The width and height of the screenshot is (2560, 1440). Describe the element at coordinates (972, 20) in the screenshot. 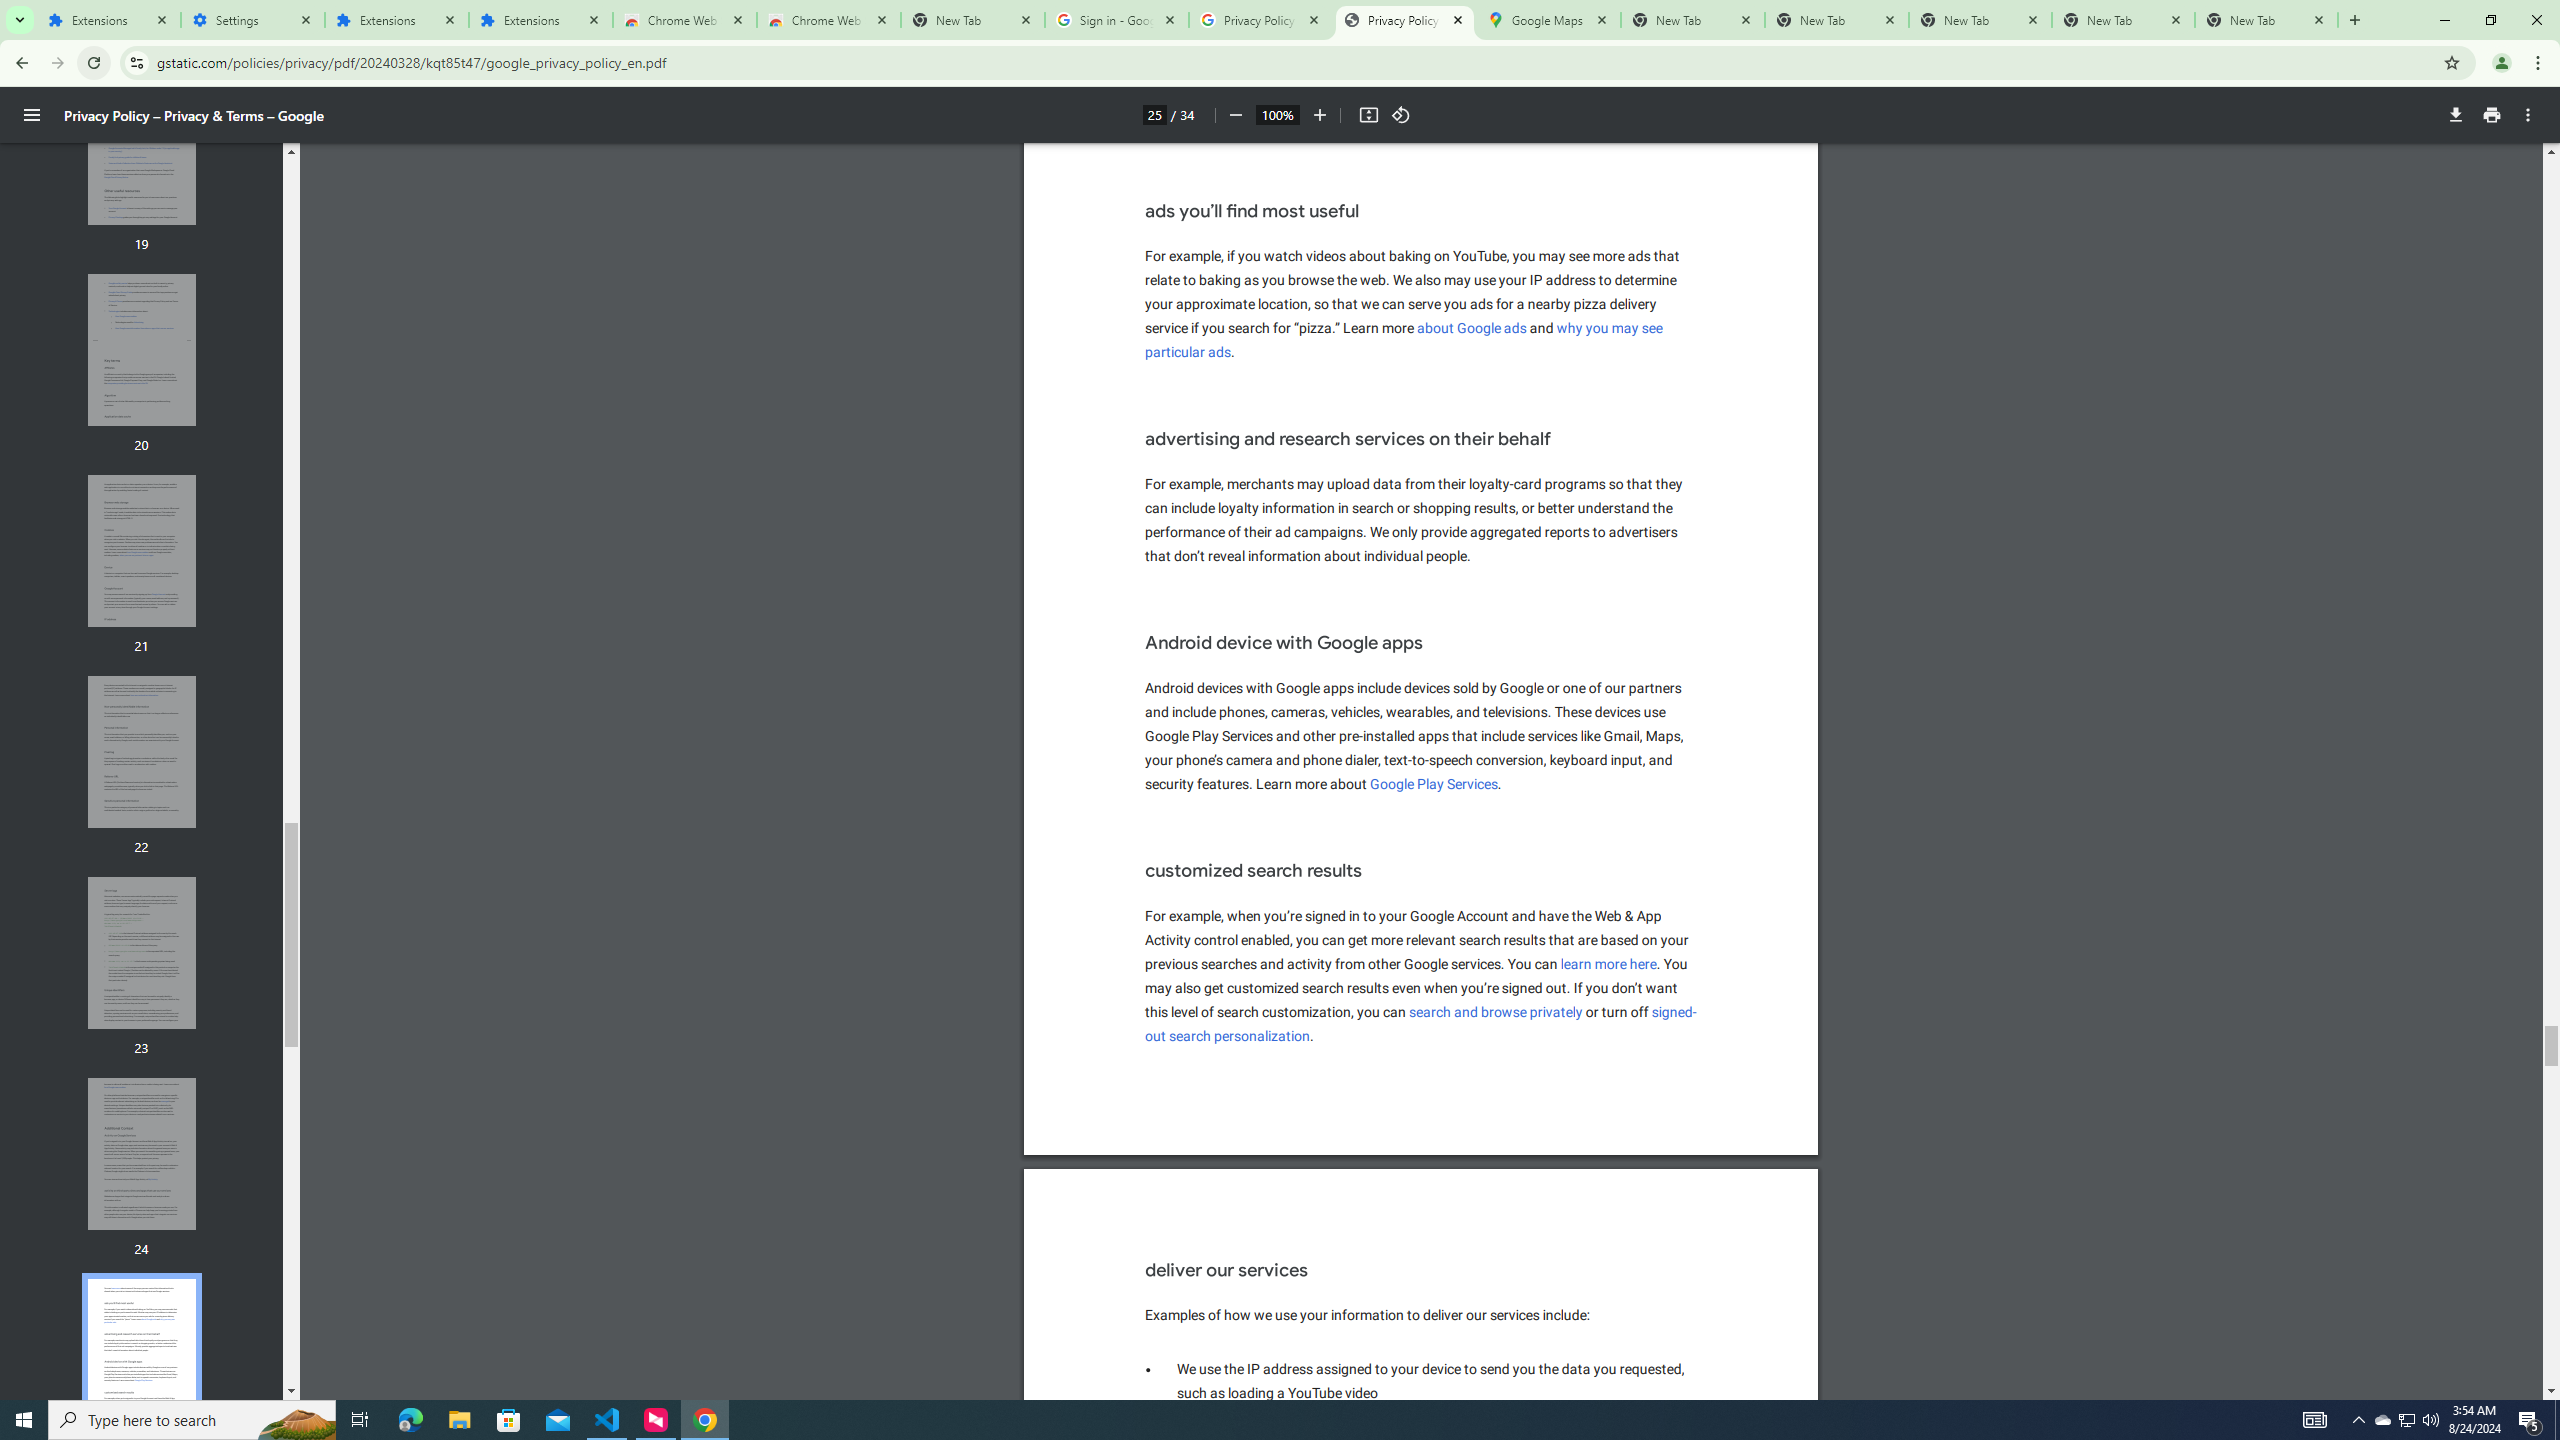

I see `New Tab` at that location.